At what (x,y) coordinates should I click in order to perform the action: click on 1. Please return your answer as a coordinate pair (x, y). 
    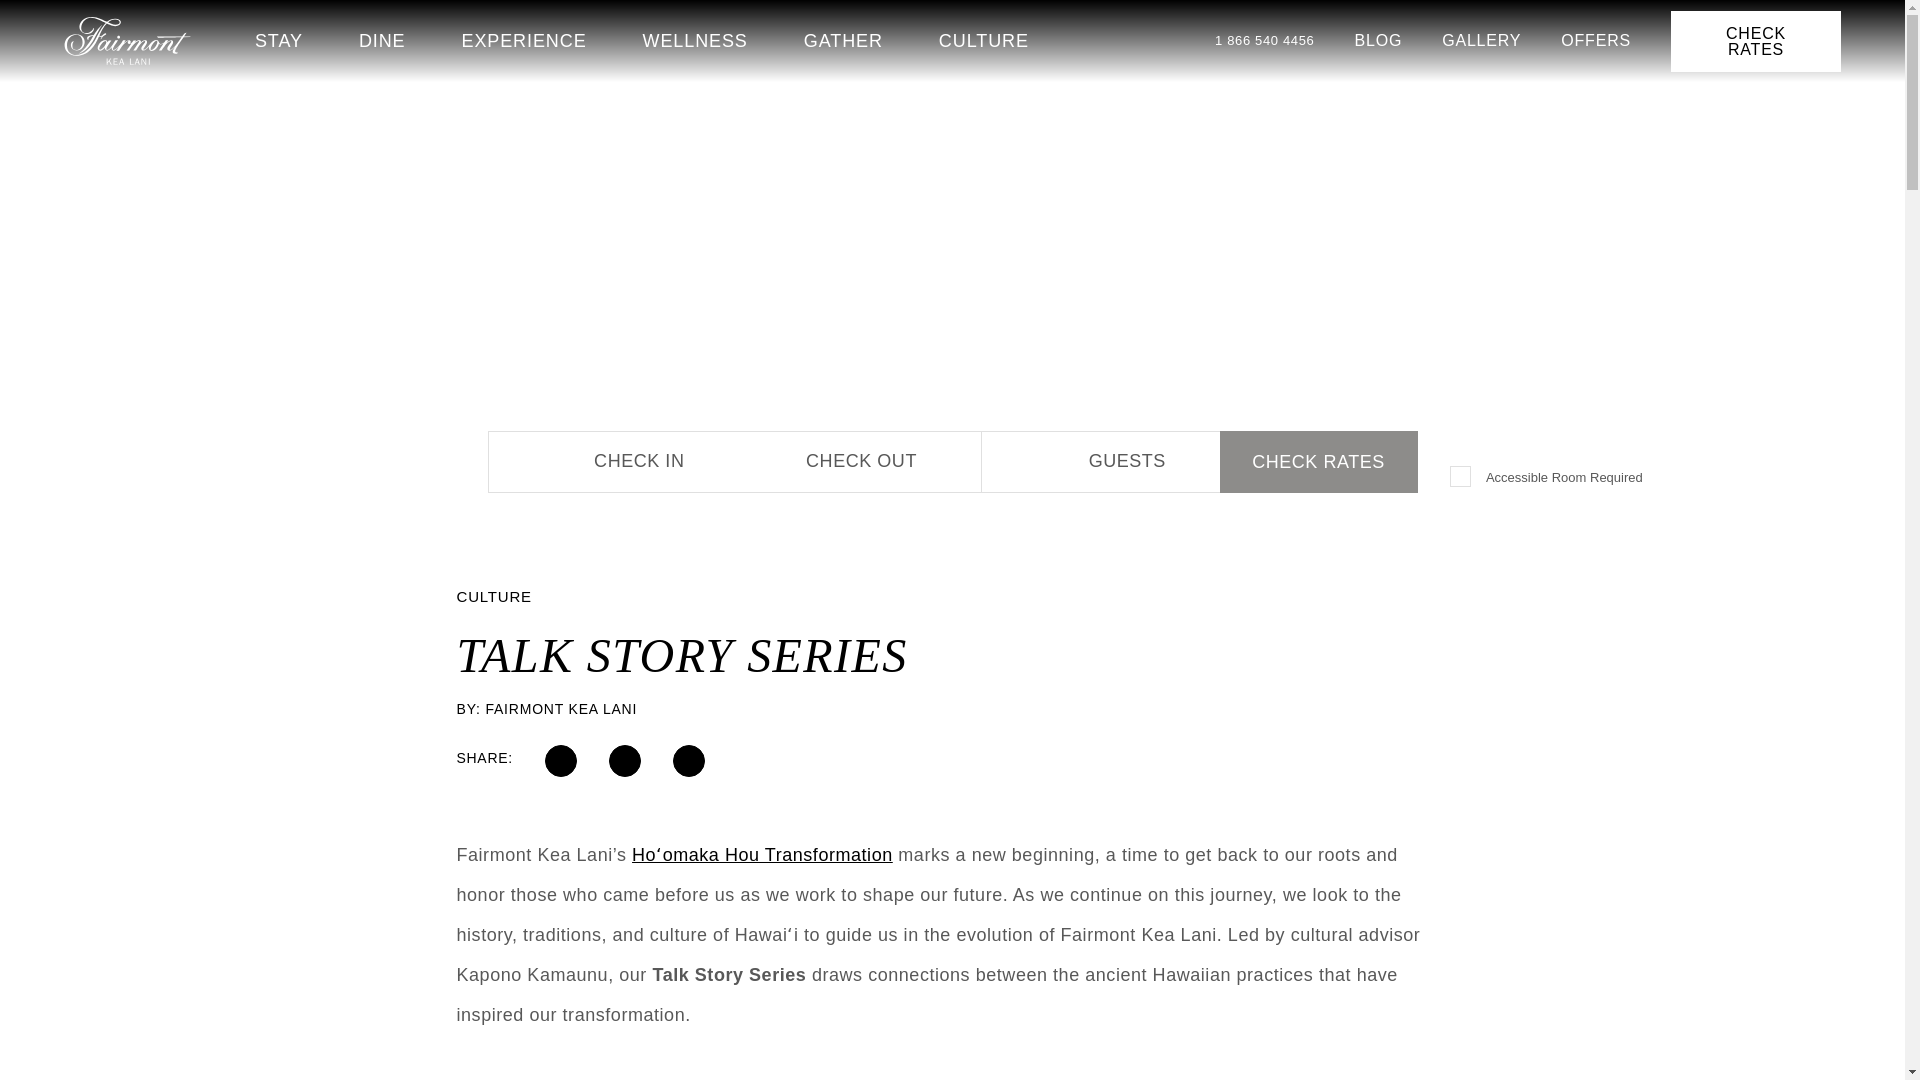
    Looking at the image, I should click on (1462, 478).